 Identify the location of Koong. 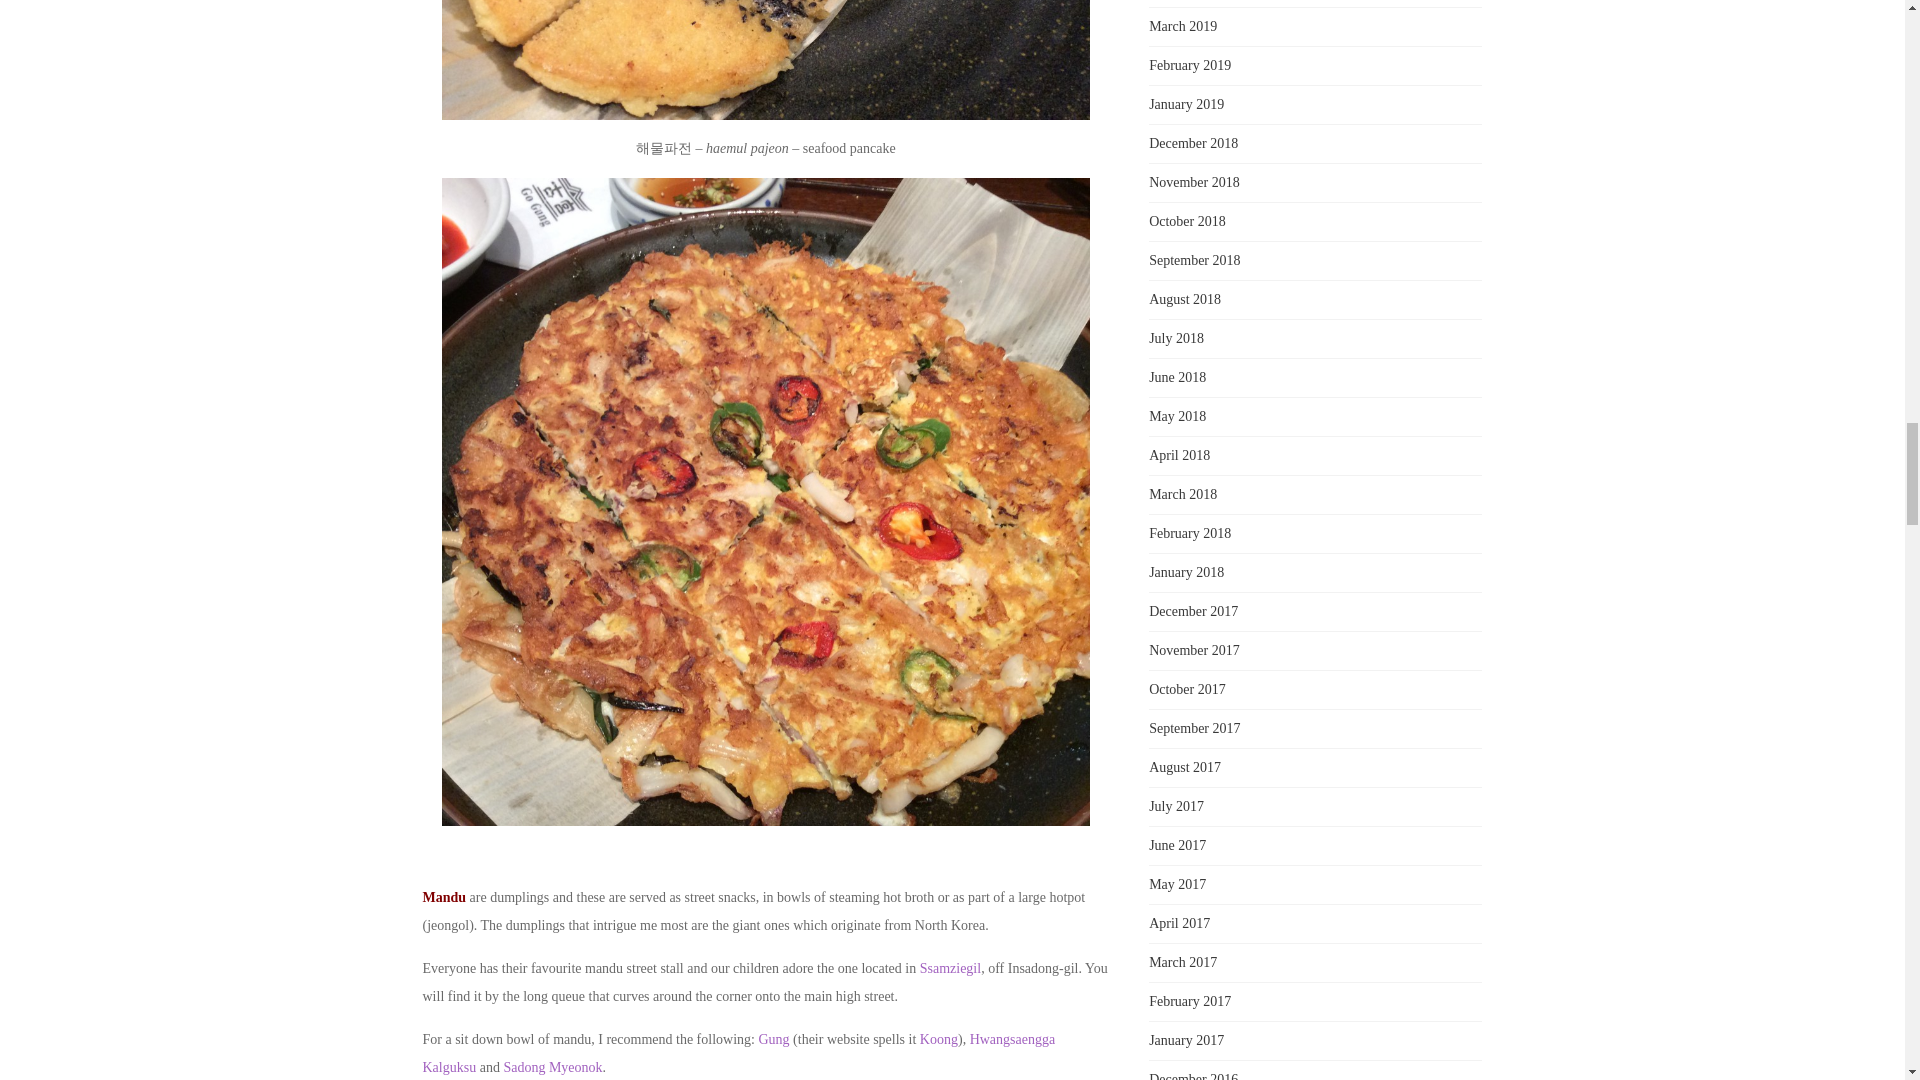
(938, 1039).